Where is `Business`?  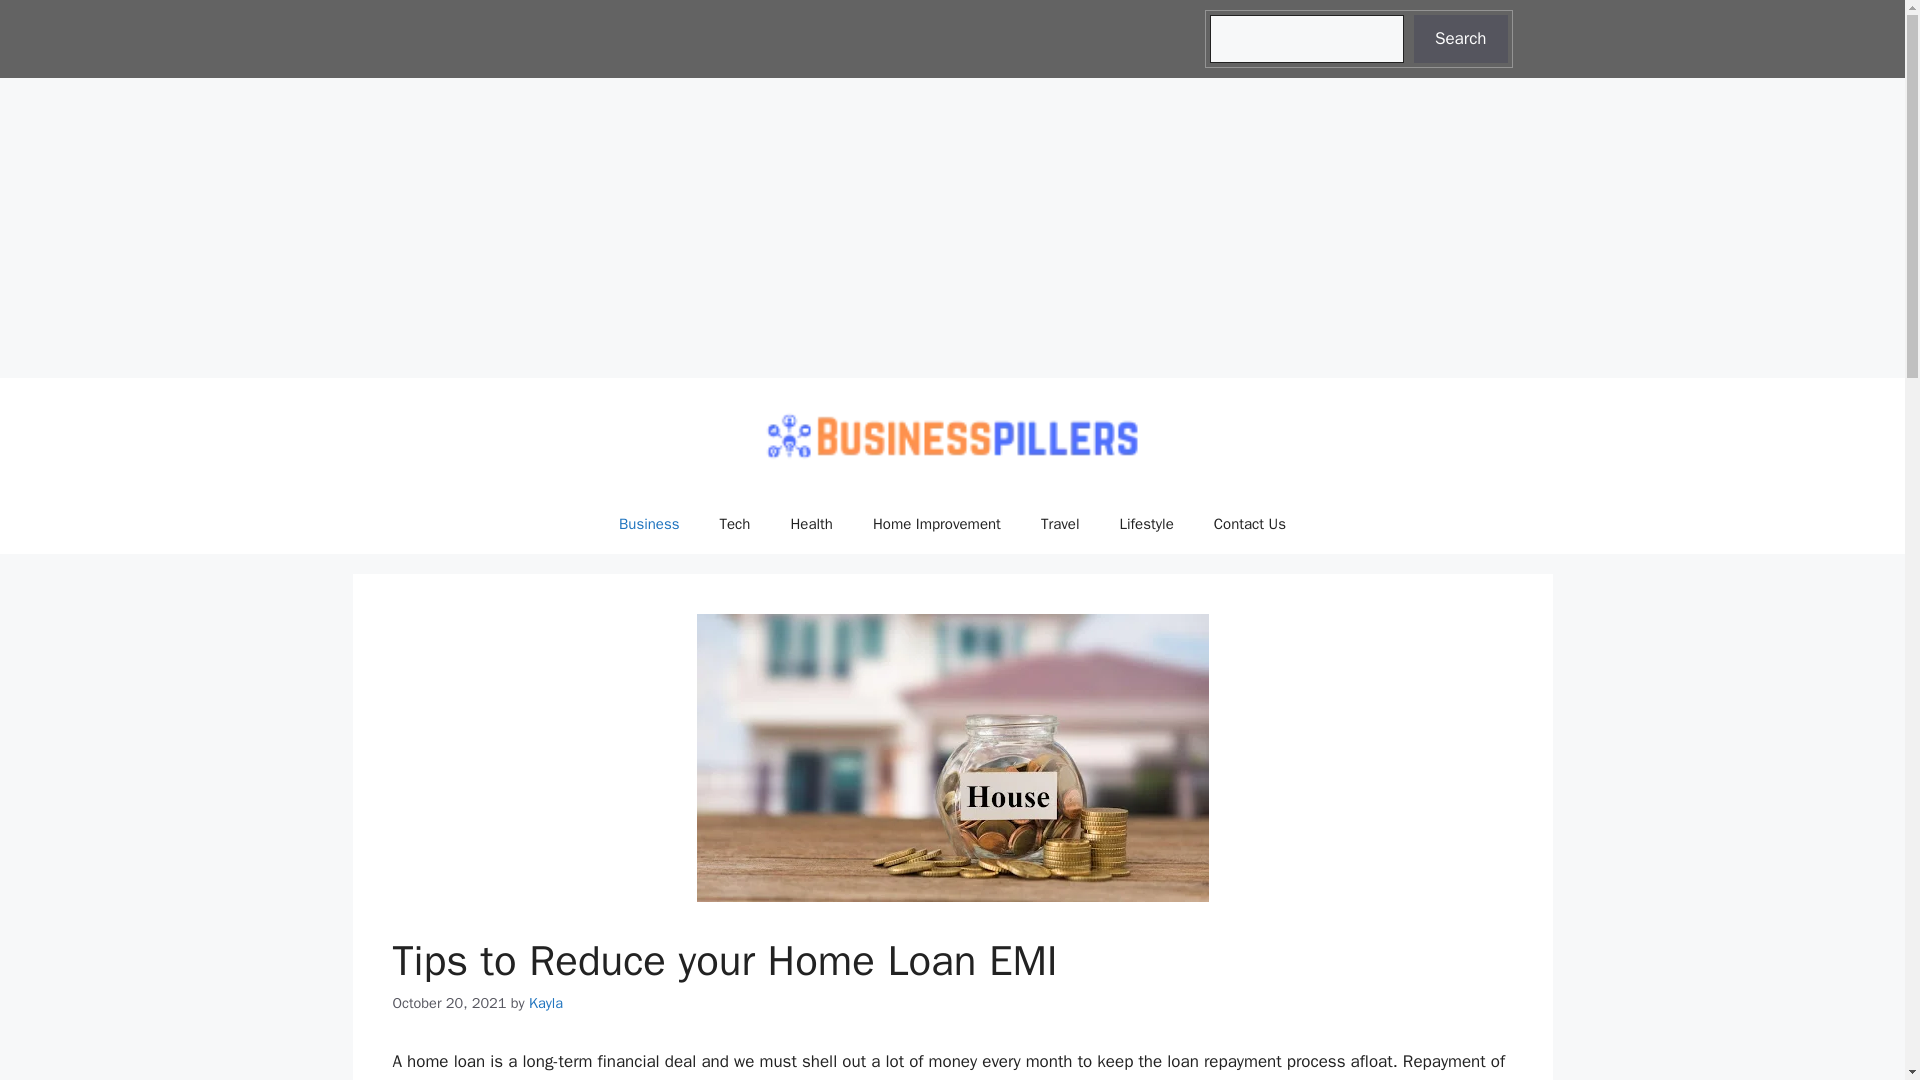 Business is located at coordinates (650, 524).